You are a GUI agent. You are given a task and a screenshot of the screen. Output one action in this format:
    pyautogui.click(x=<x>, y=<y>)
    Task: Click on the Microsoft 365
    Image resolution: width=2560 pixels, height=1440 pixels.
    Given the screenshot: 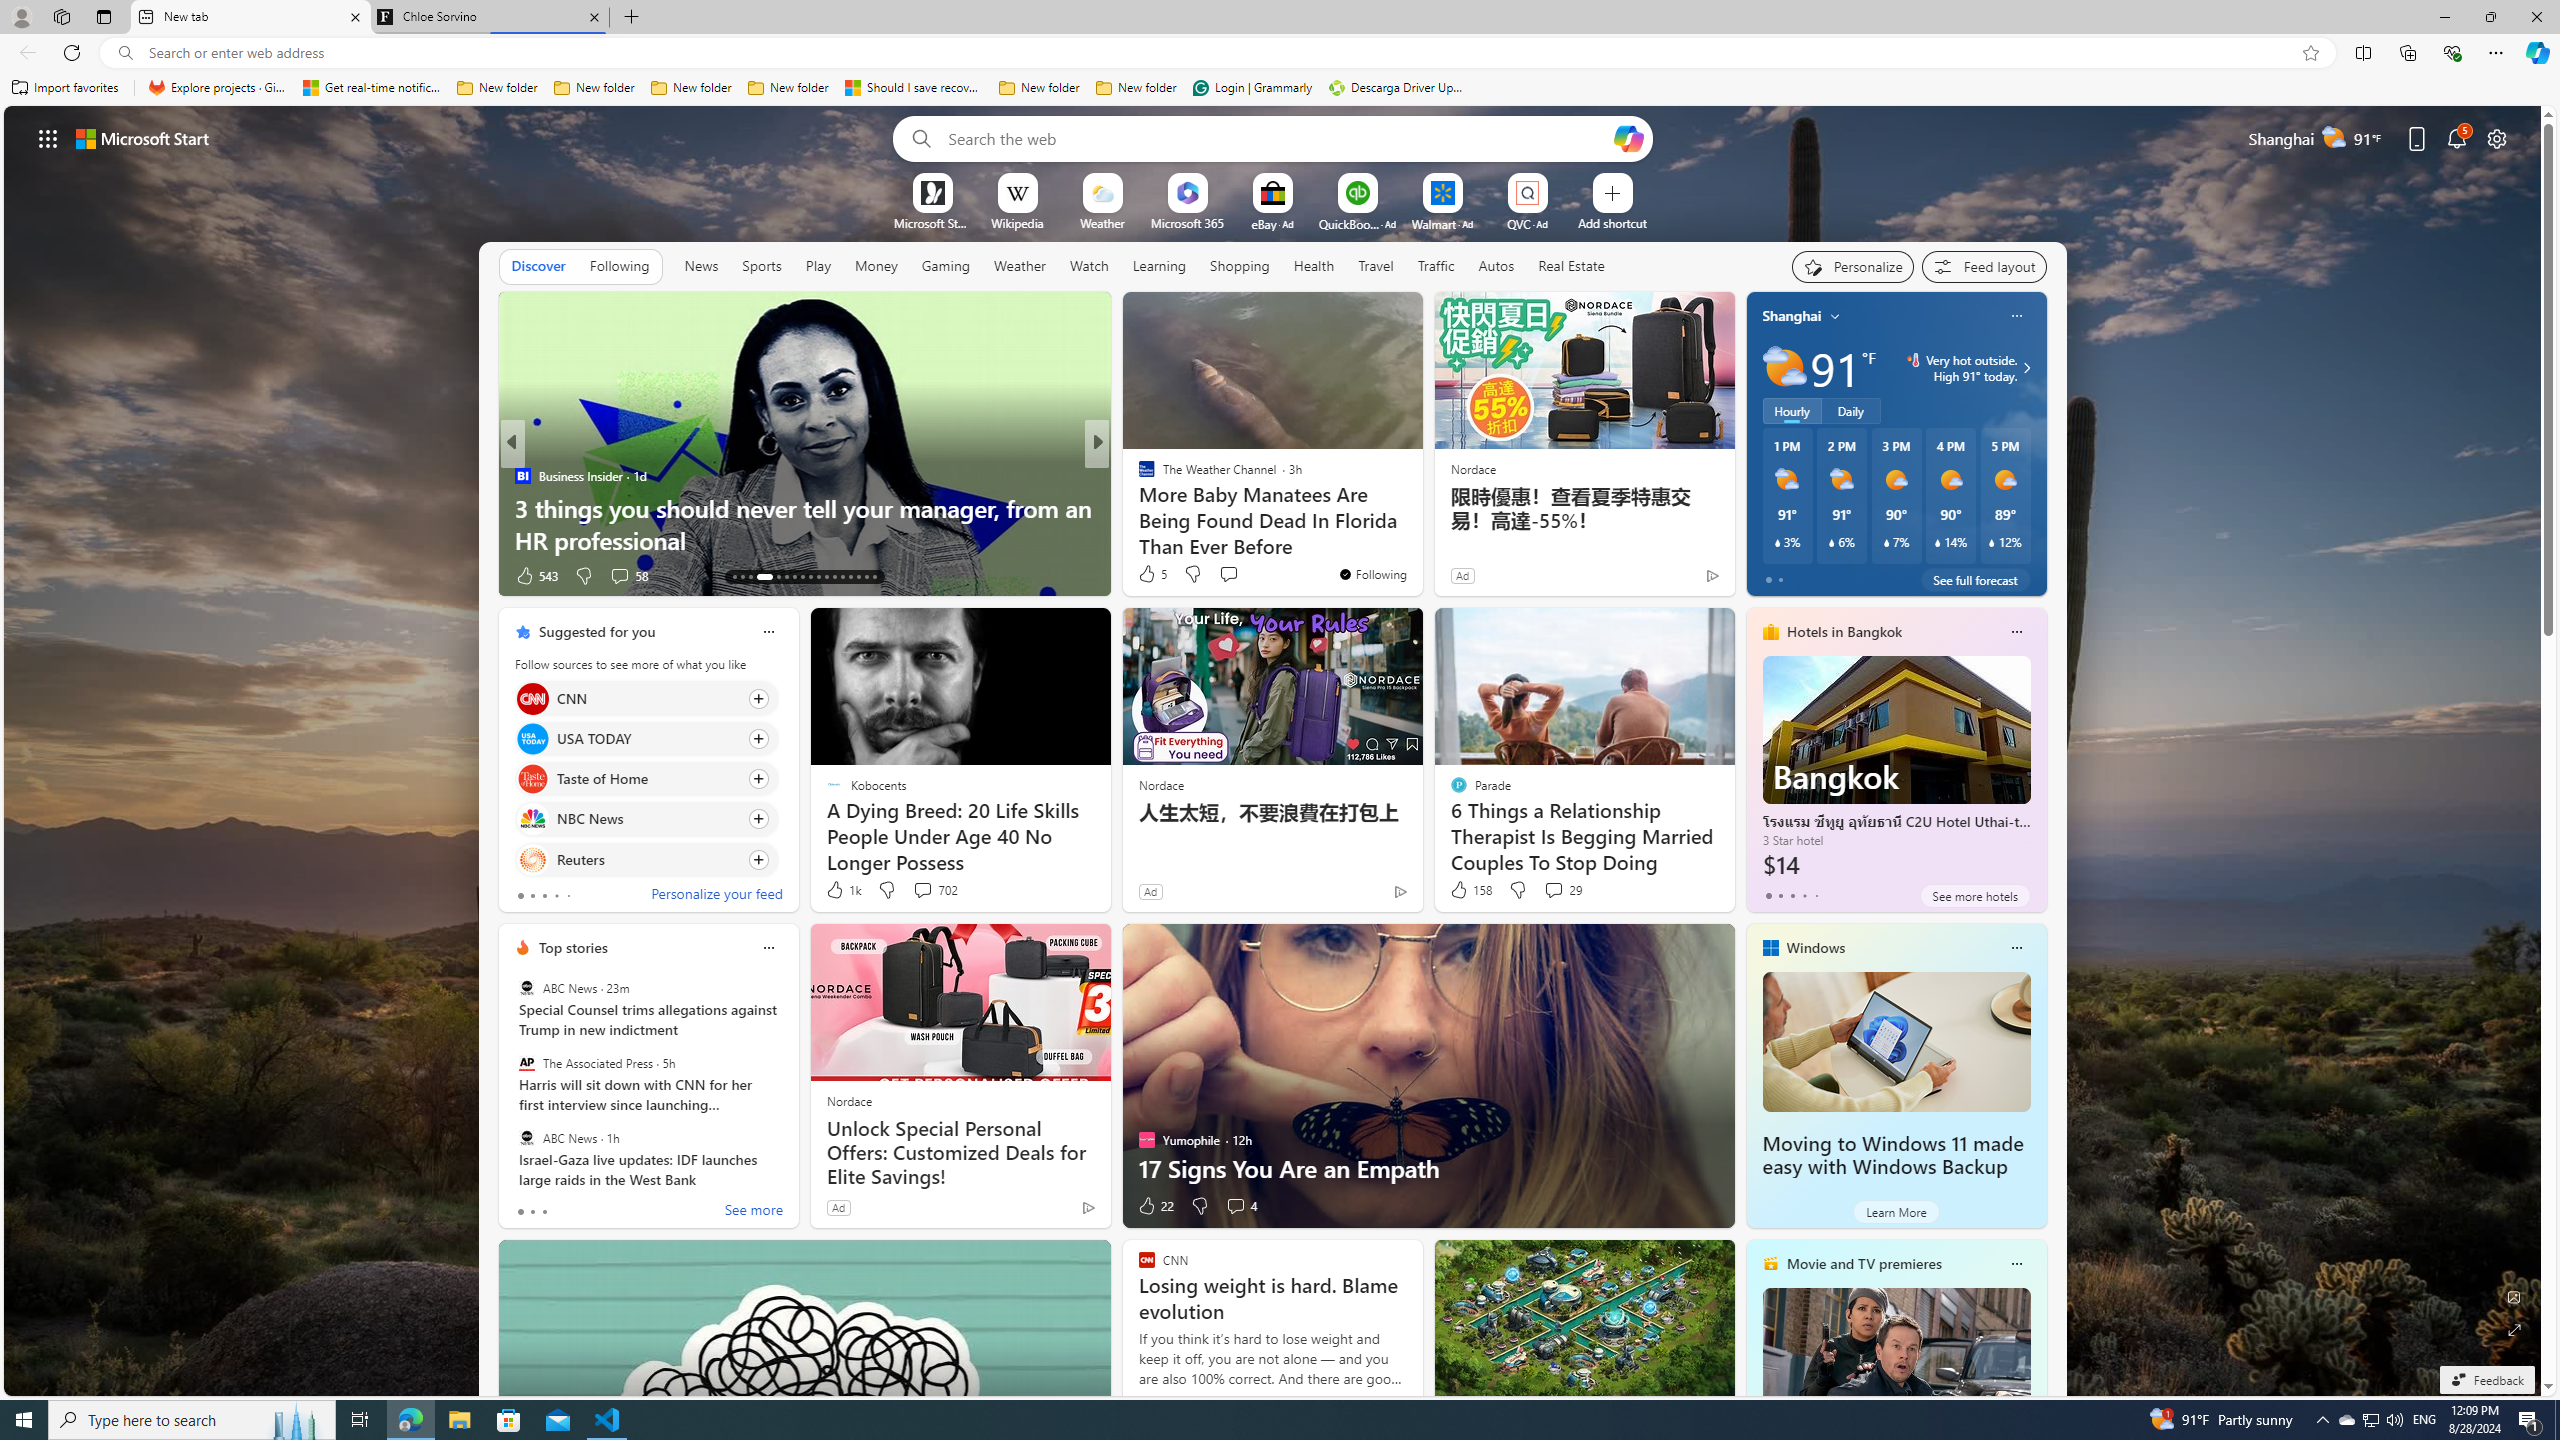 What is the action you would take?
    pyautogui.click(x=1188, y=222)
    